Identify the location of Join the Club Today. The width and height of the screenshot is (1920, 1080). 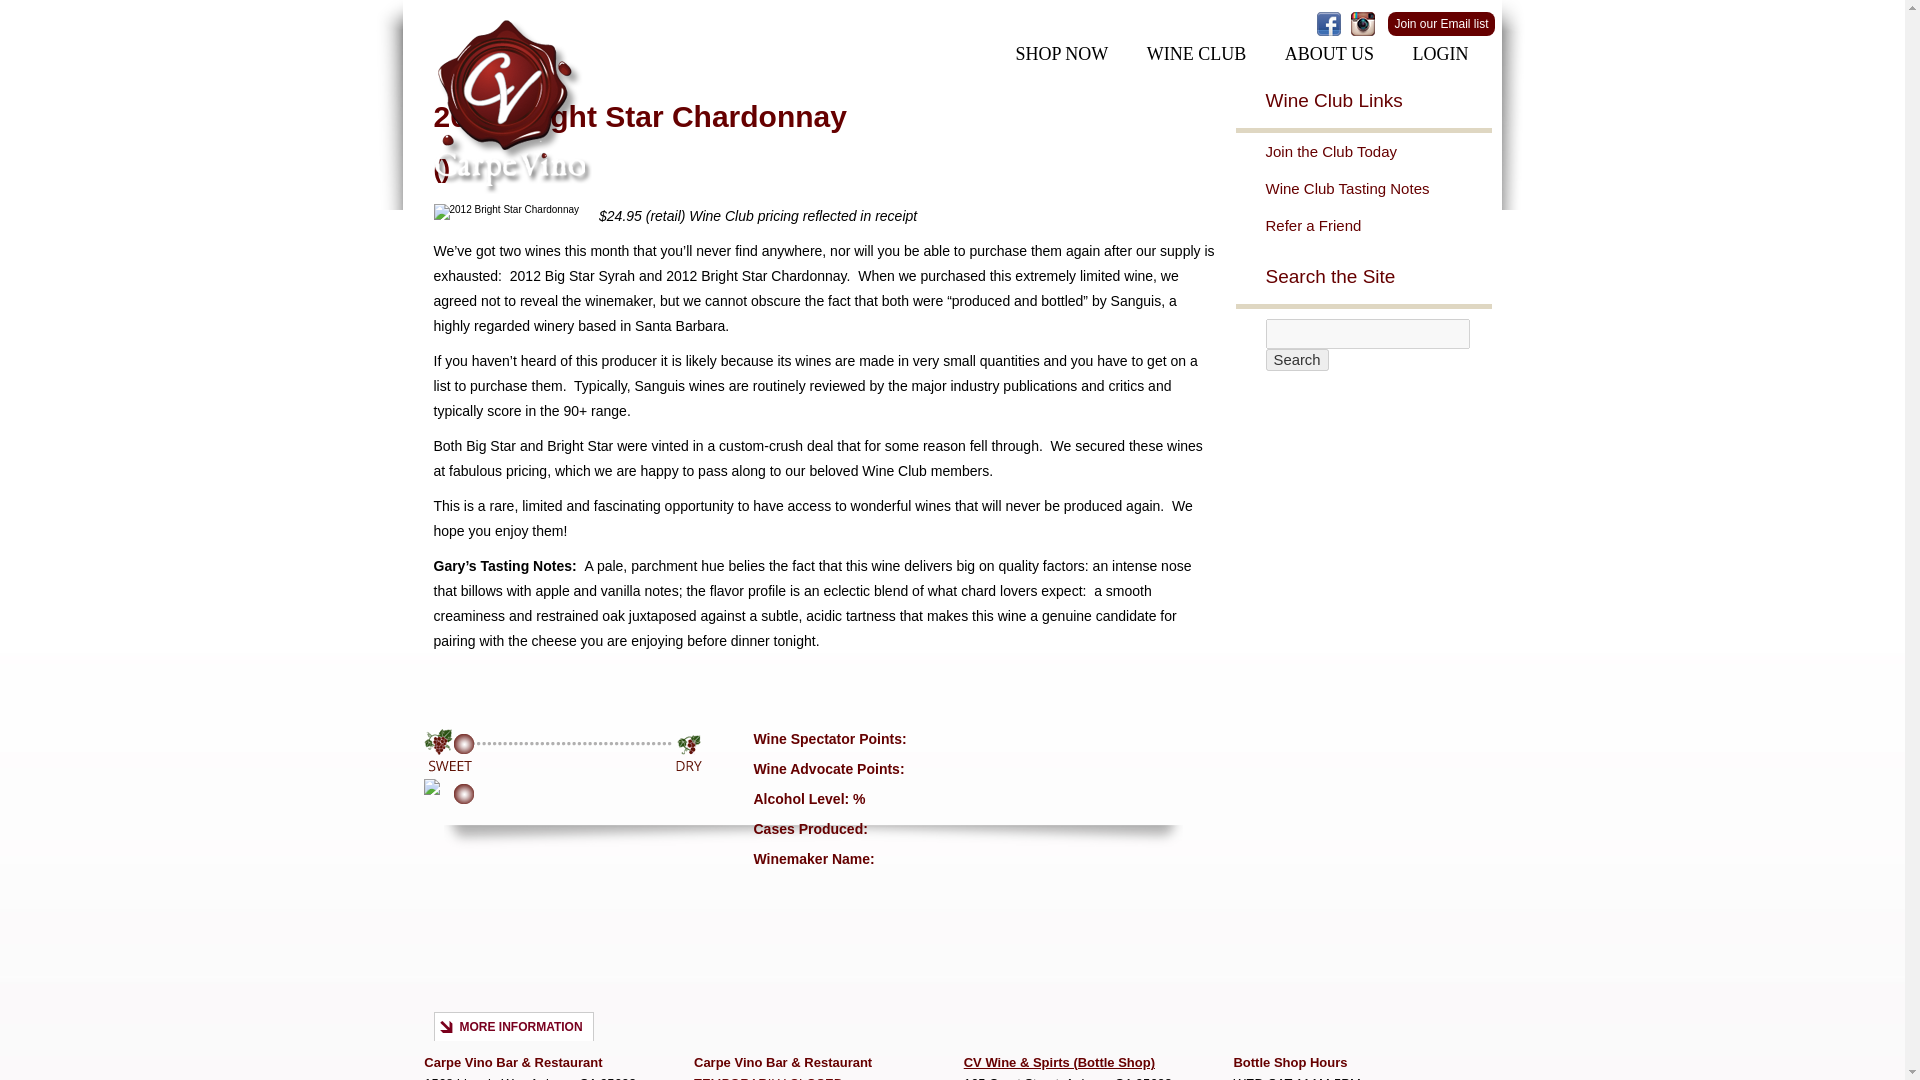
(1378, 150).